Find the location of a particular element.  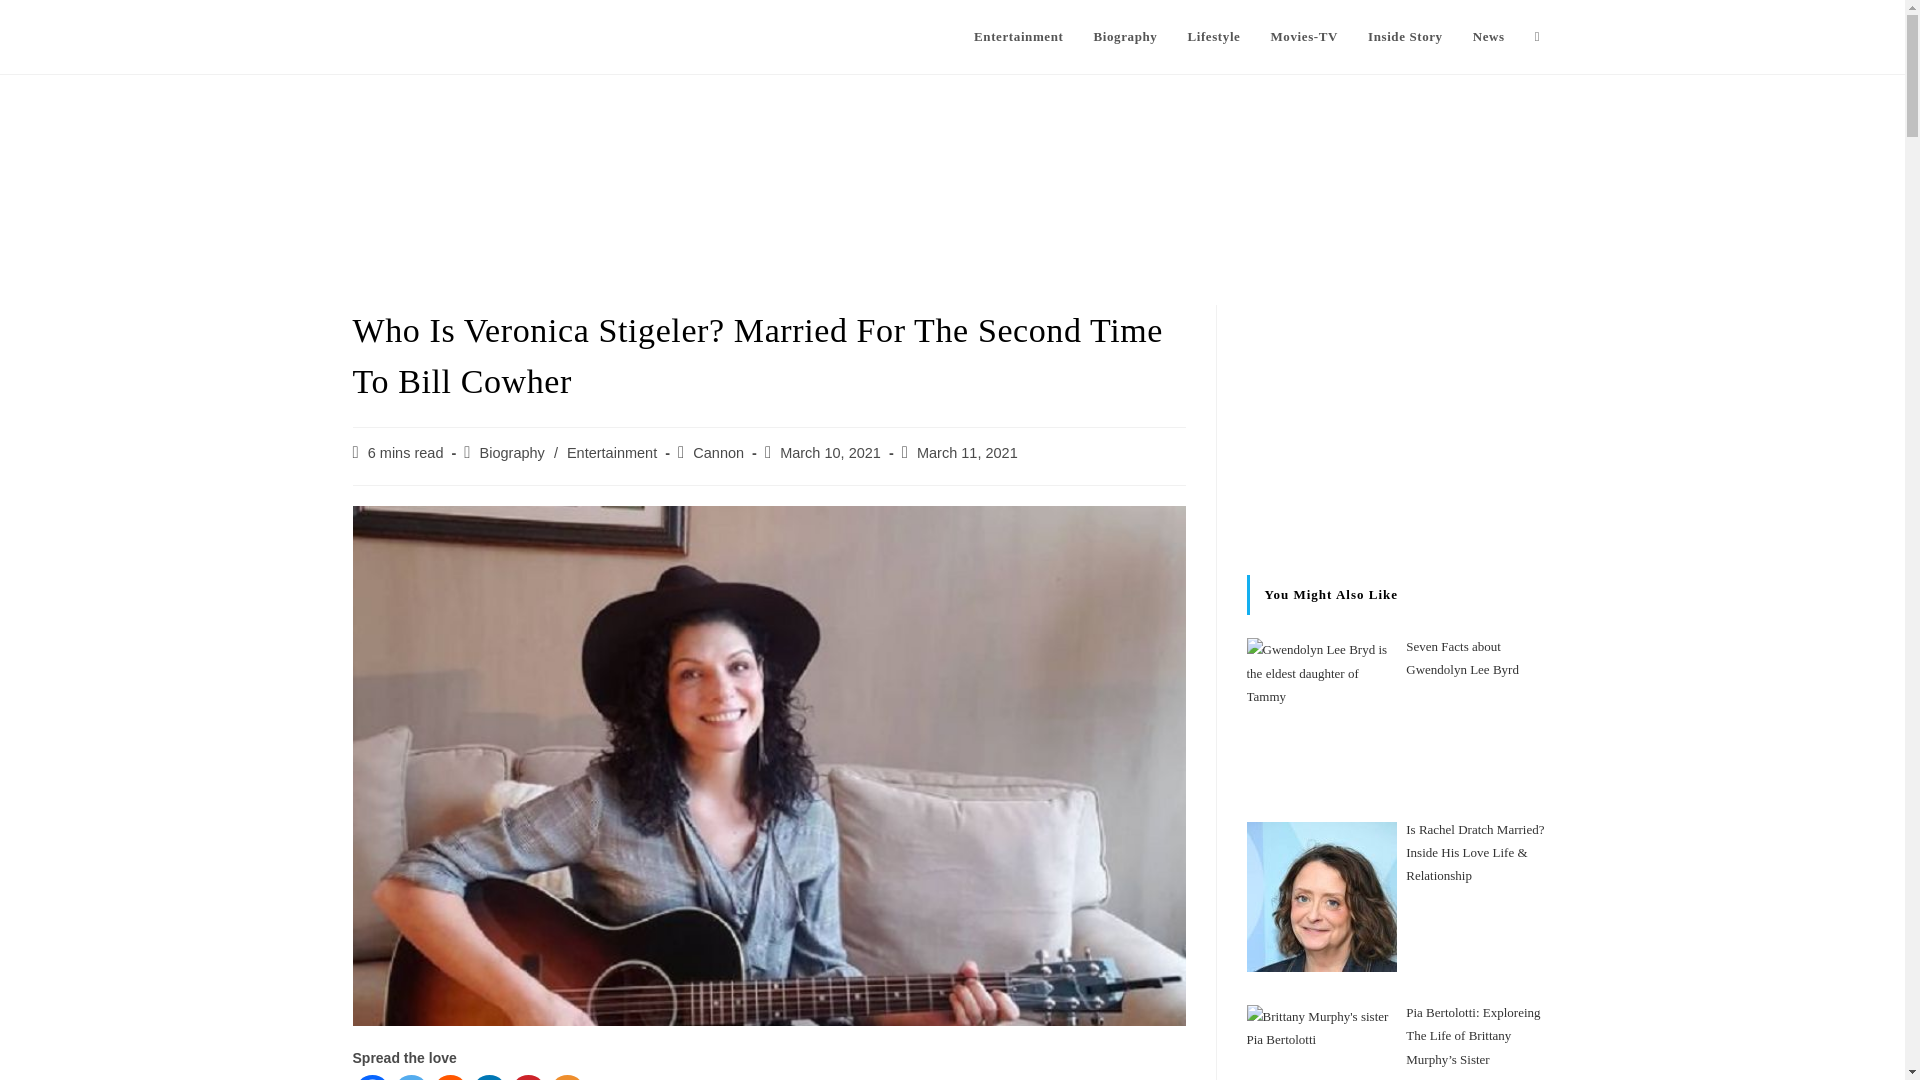

Entertainment is located at coordinates (1018, 37).